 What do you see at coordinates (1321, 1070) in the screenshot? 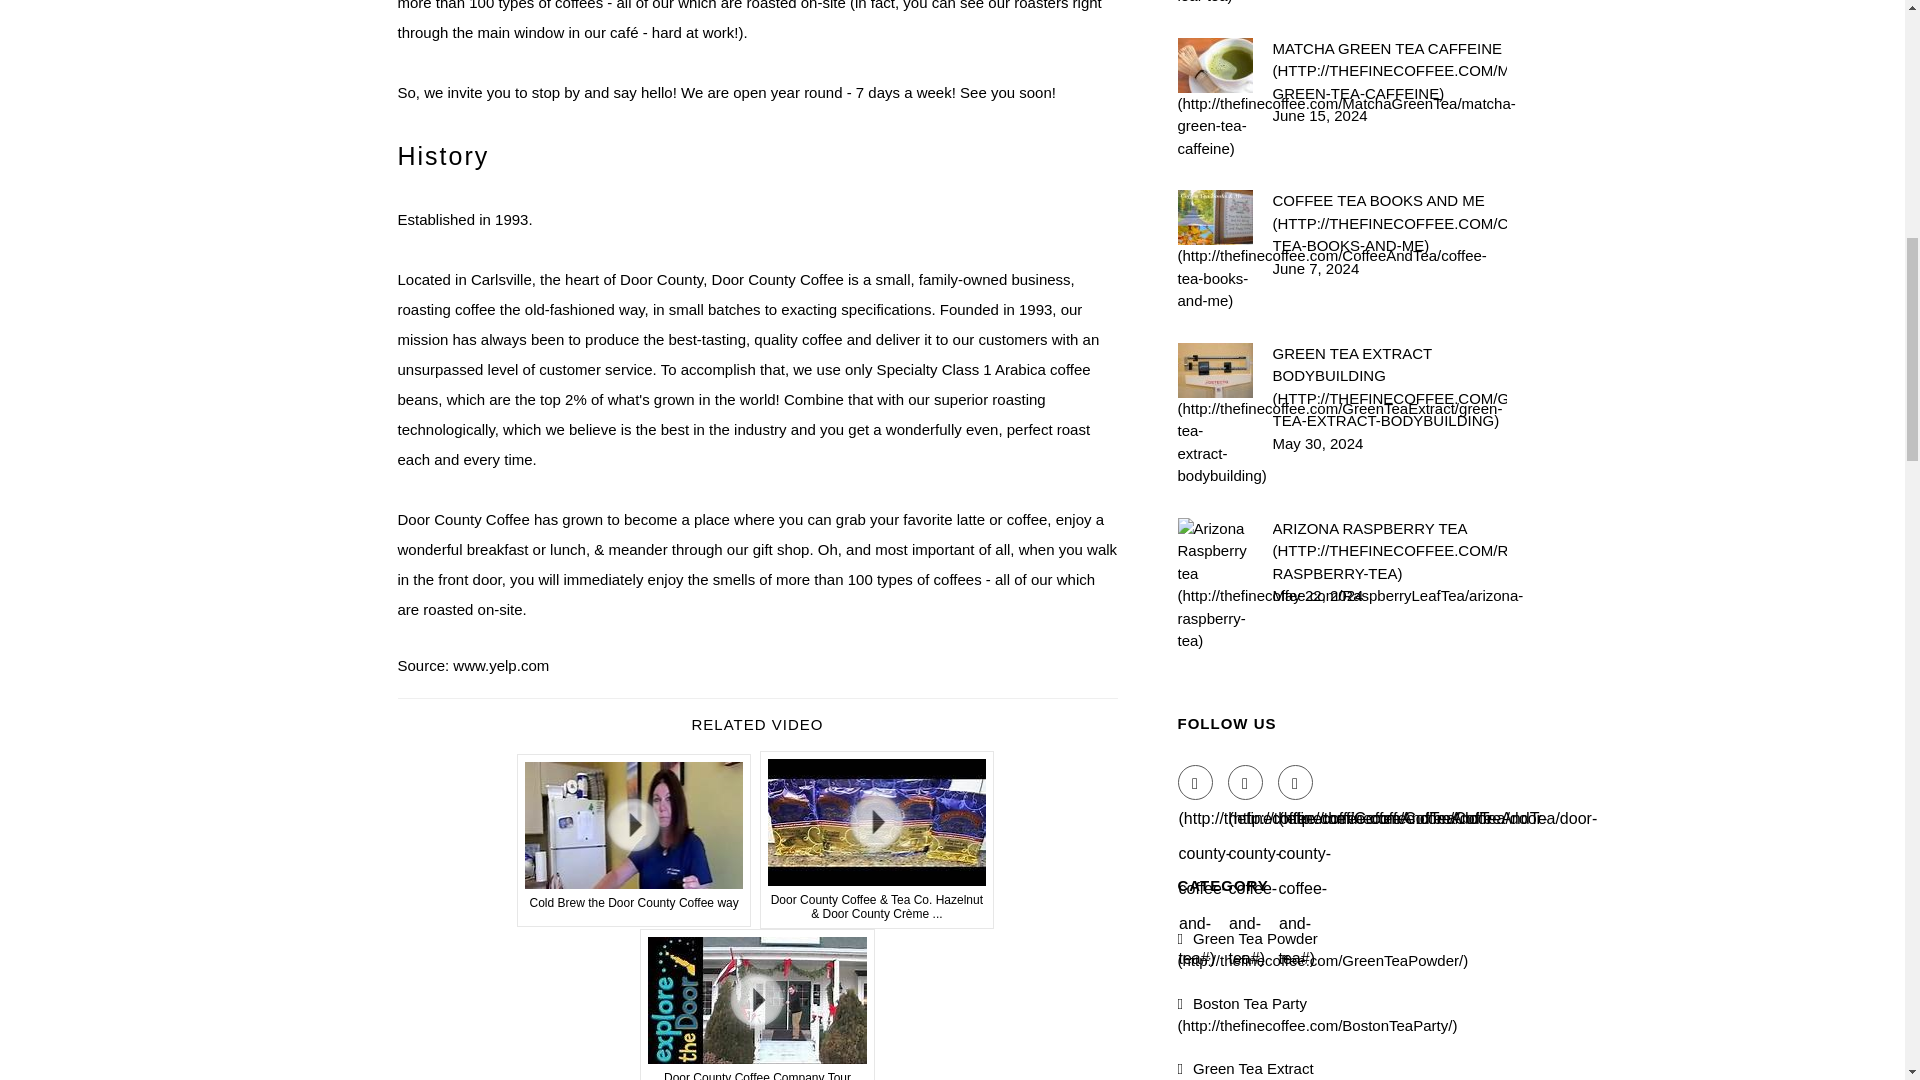
I see `View all posts filed under Green Tea Extract` at bounding box center [1321, 1070].